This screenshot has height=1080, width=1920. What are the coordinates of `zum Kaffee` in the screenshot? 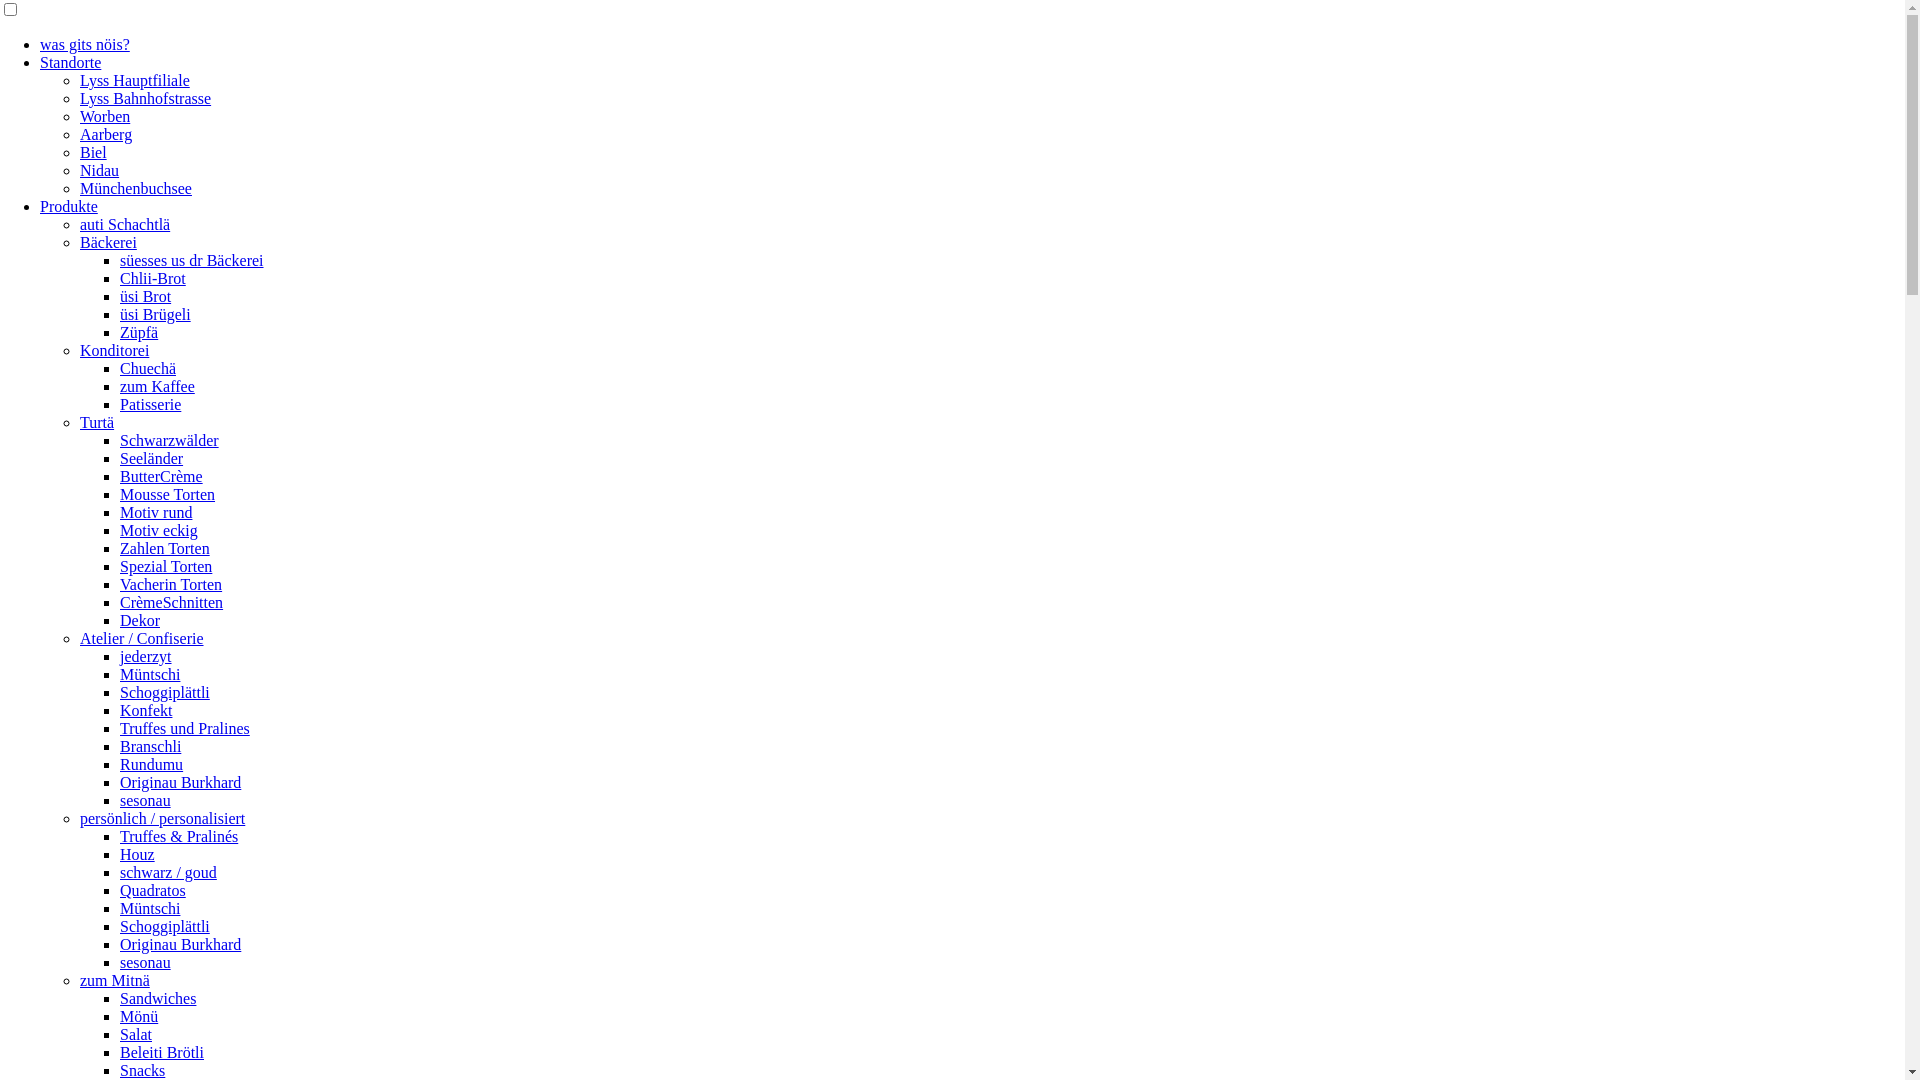 It's located at (158, 386).